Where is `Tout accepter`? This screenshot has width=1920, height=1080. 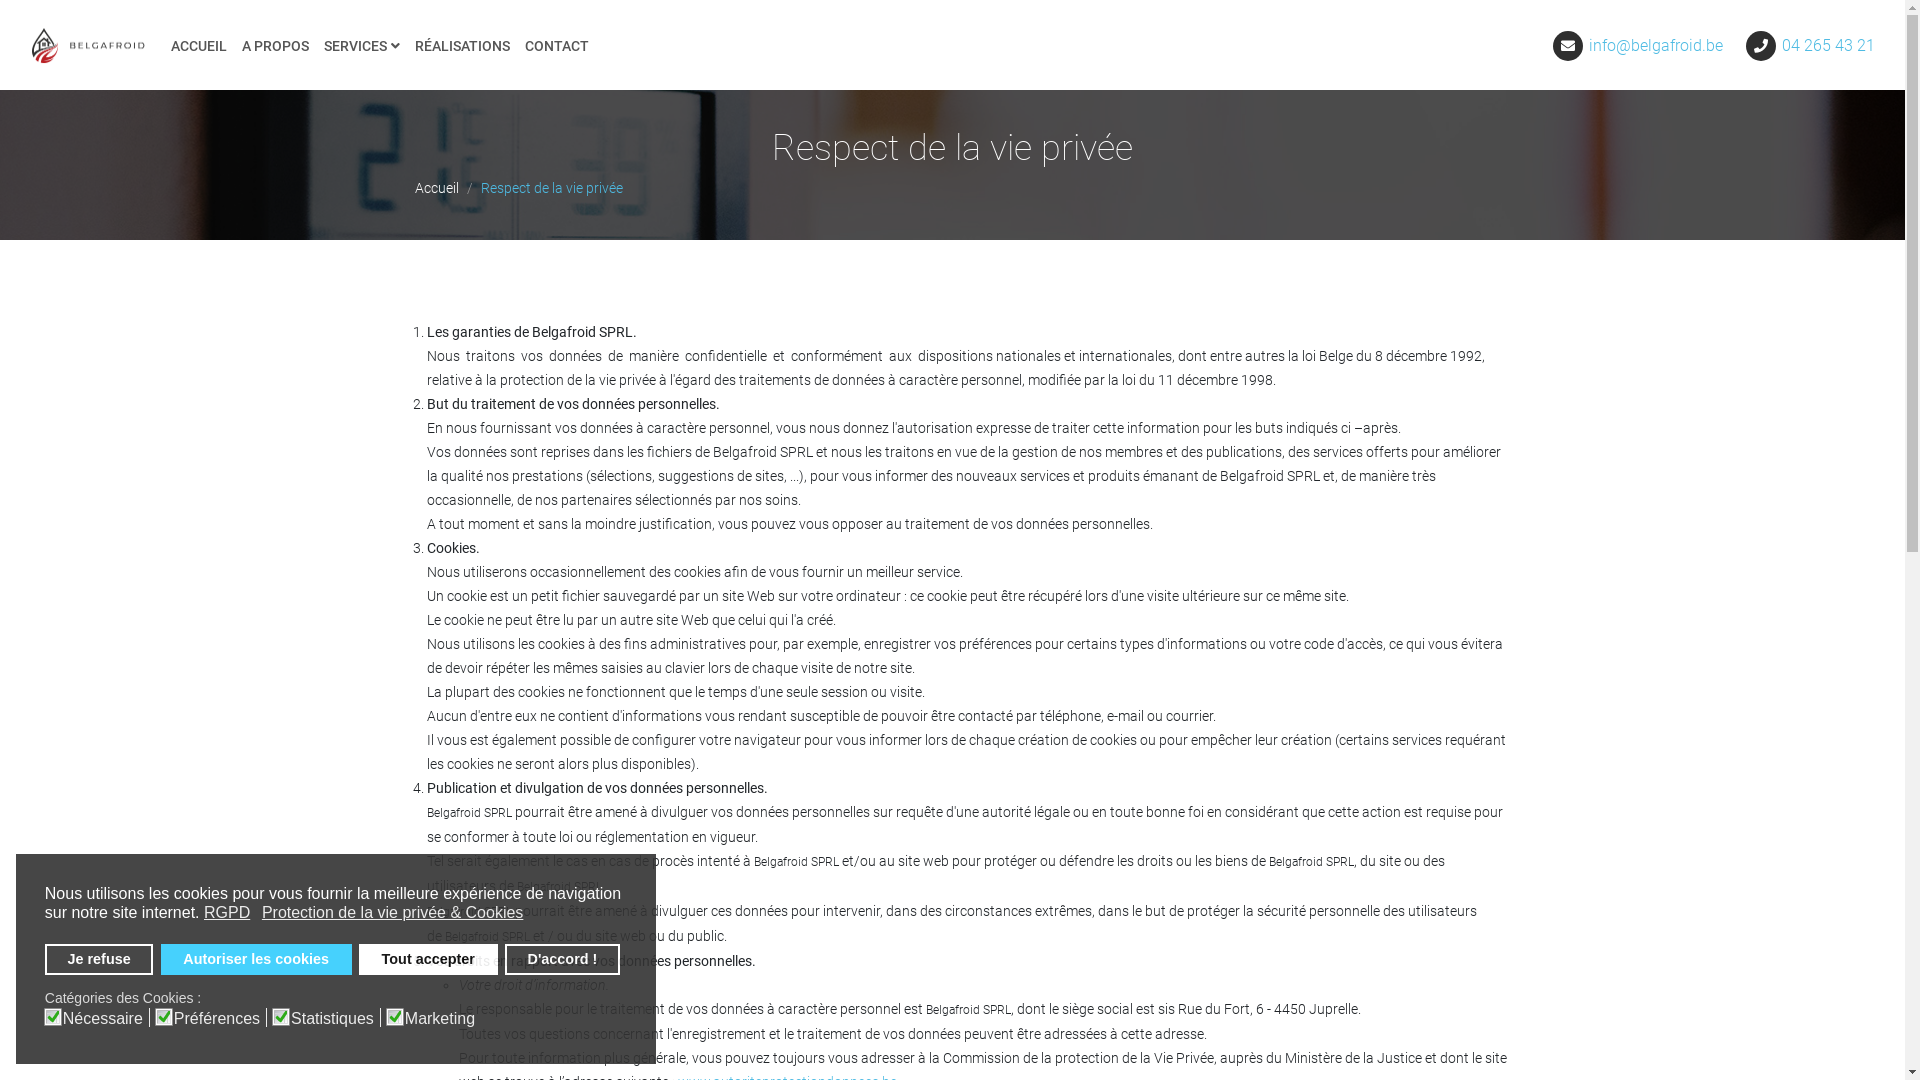 Tout accepter is located at coordinates (428, 960).